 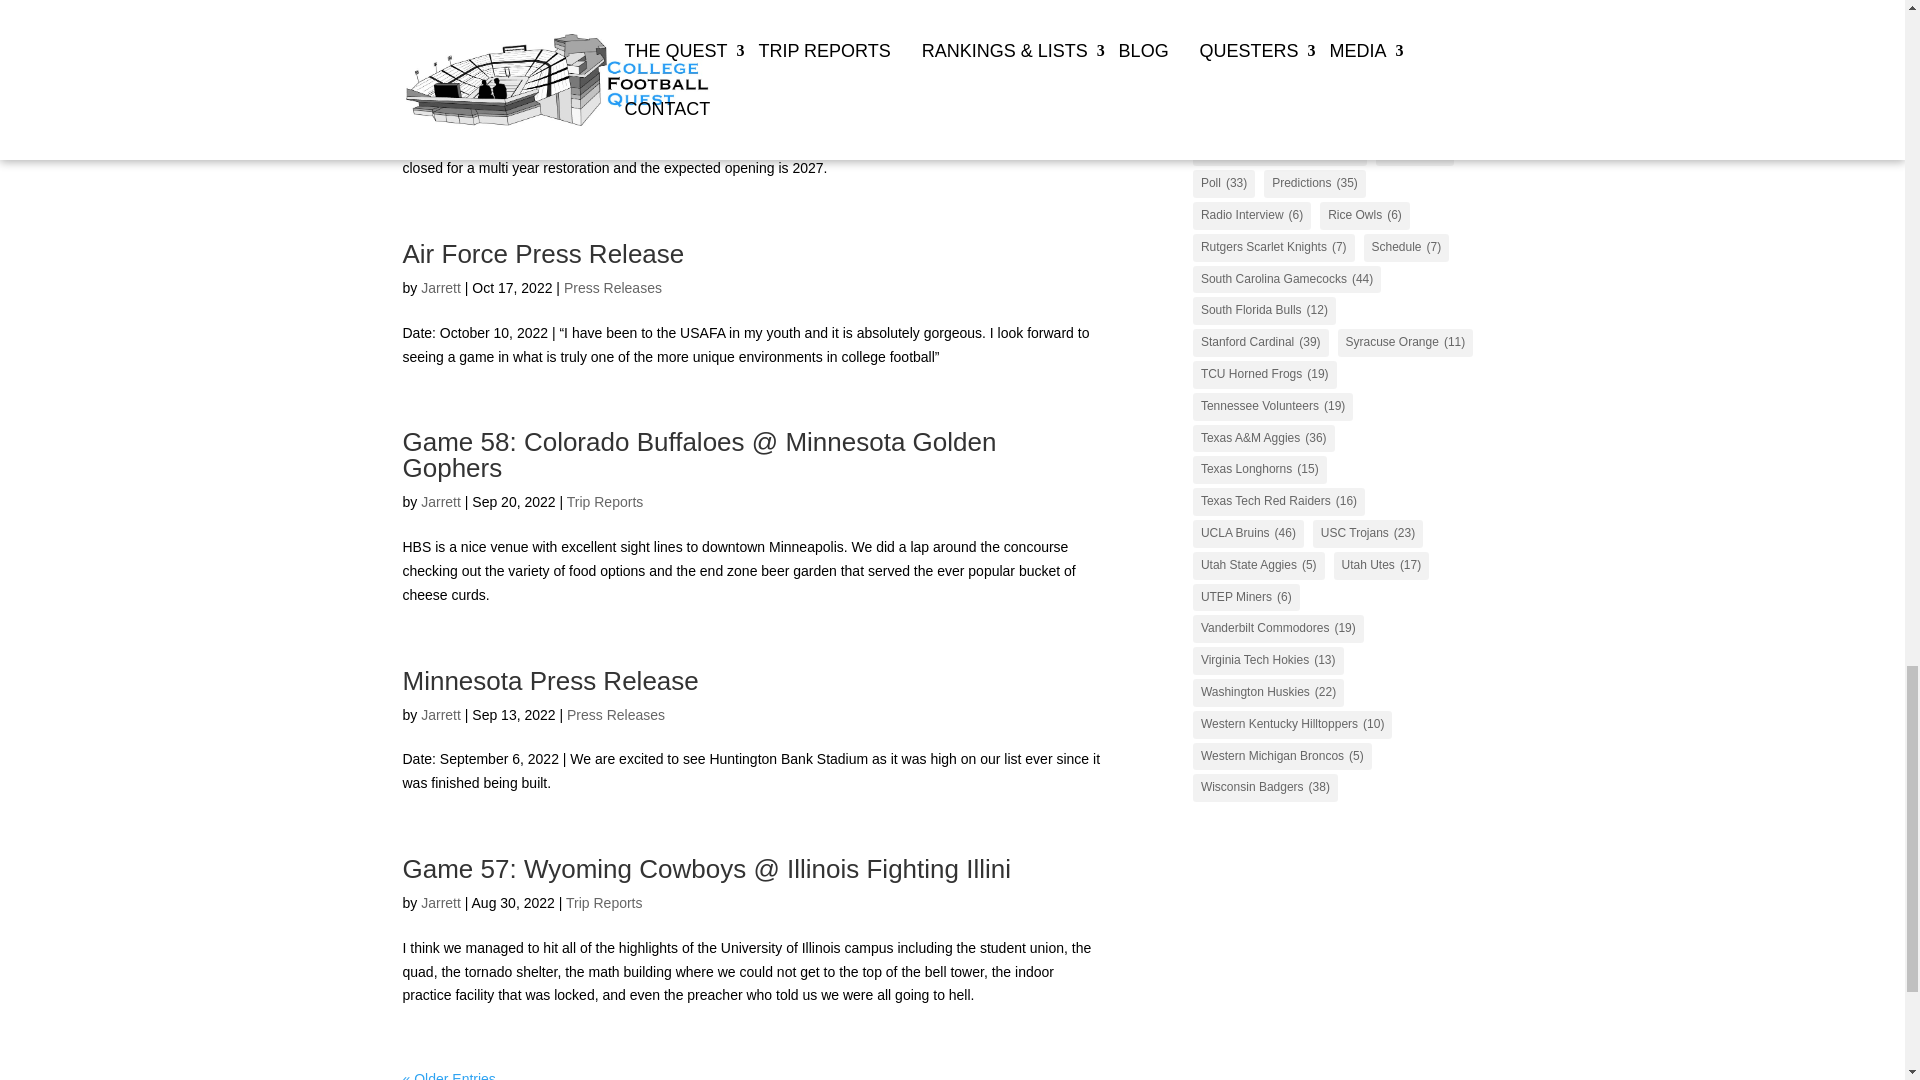 What do you see at coordinates (440, 287) in the screenshot?
I see `Posts by Jarrett` at bounding box center [440, 287].